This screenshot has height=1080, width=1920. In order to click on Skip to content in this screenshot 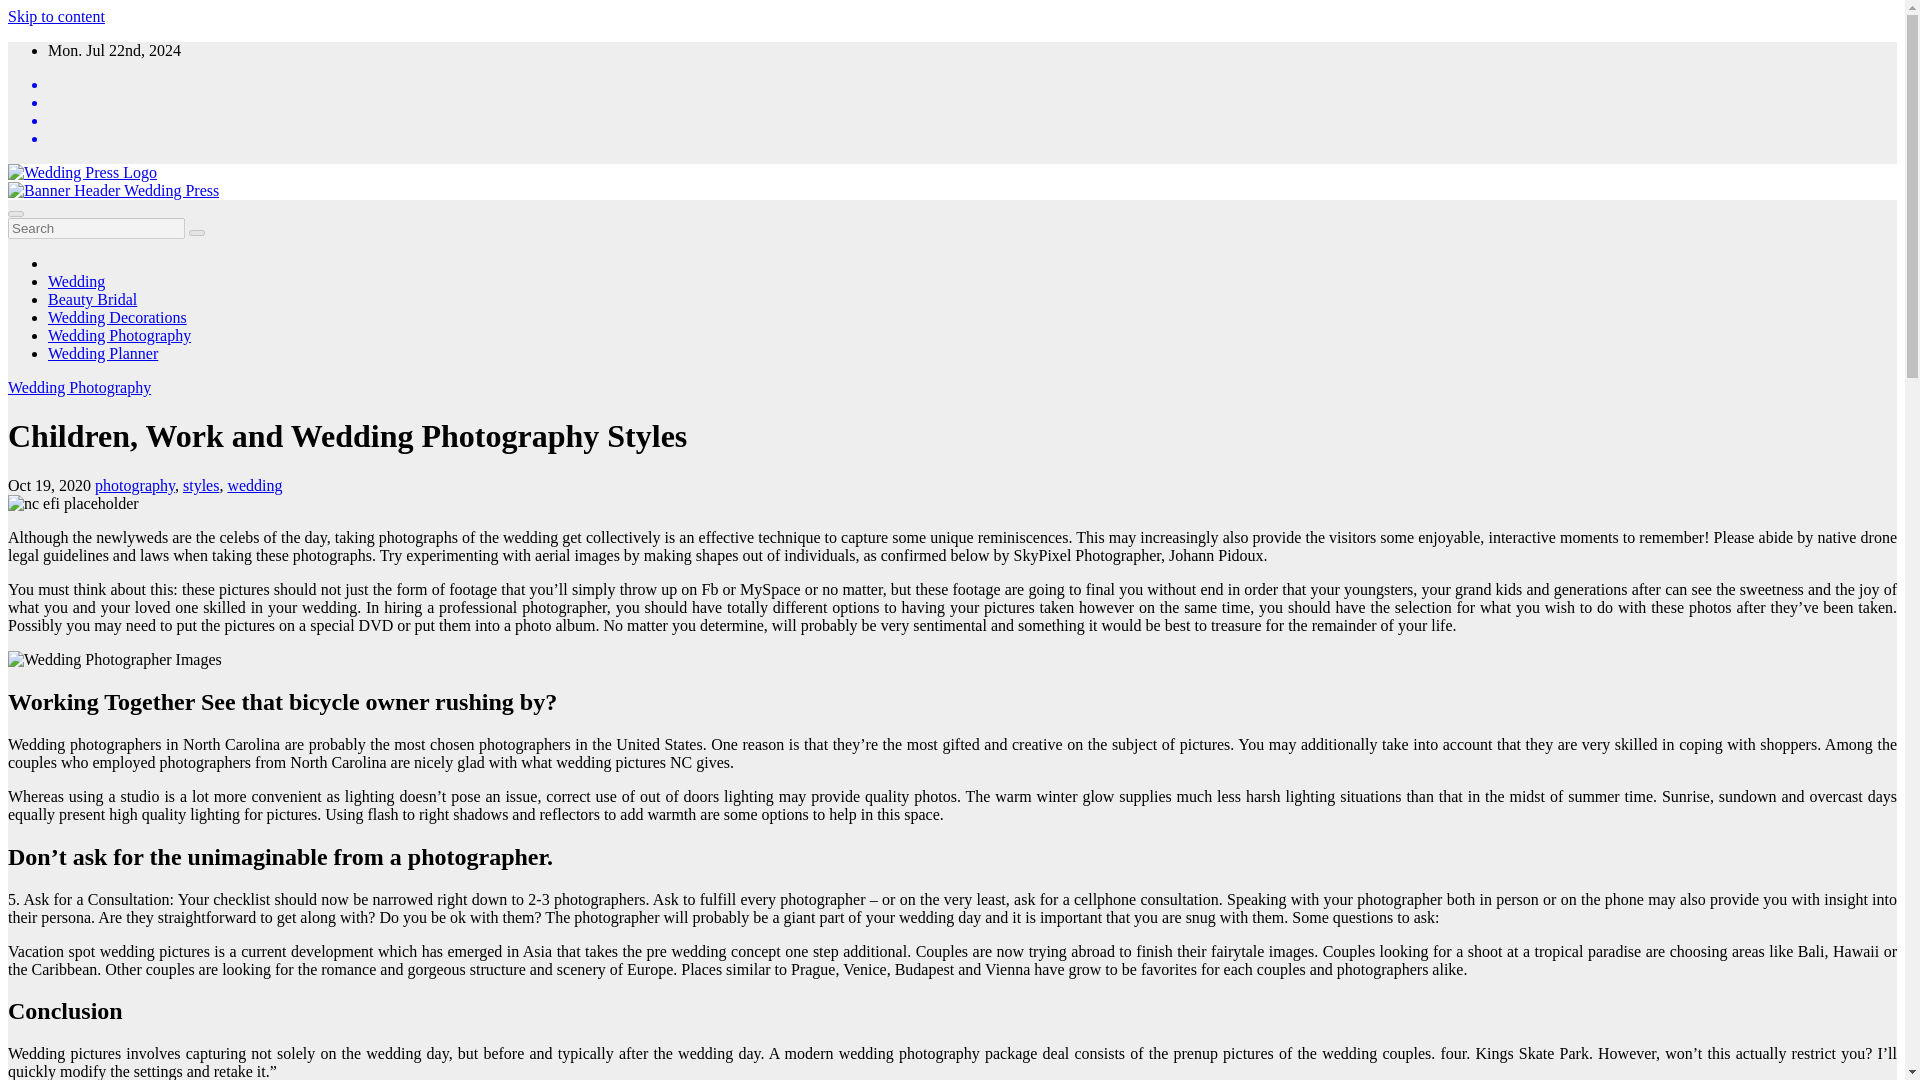, I will do `click(56, 16)`.